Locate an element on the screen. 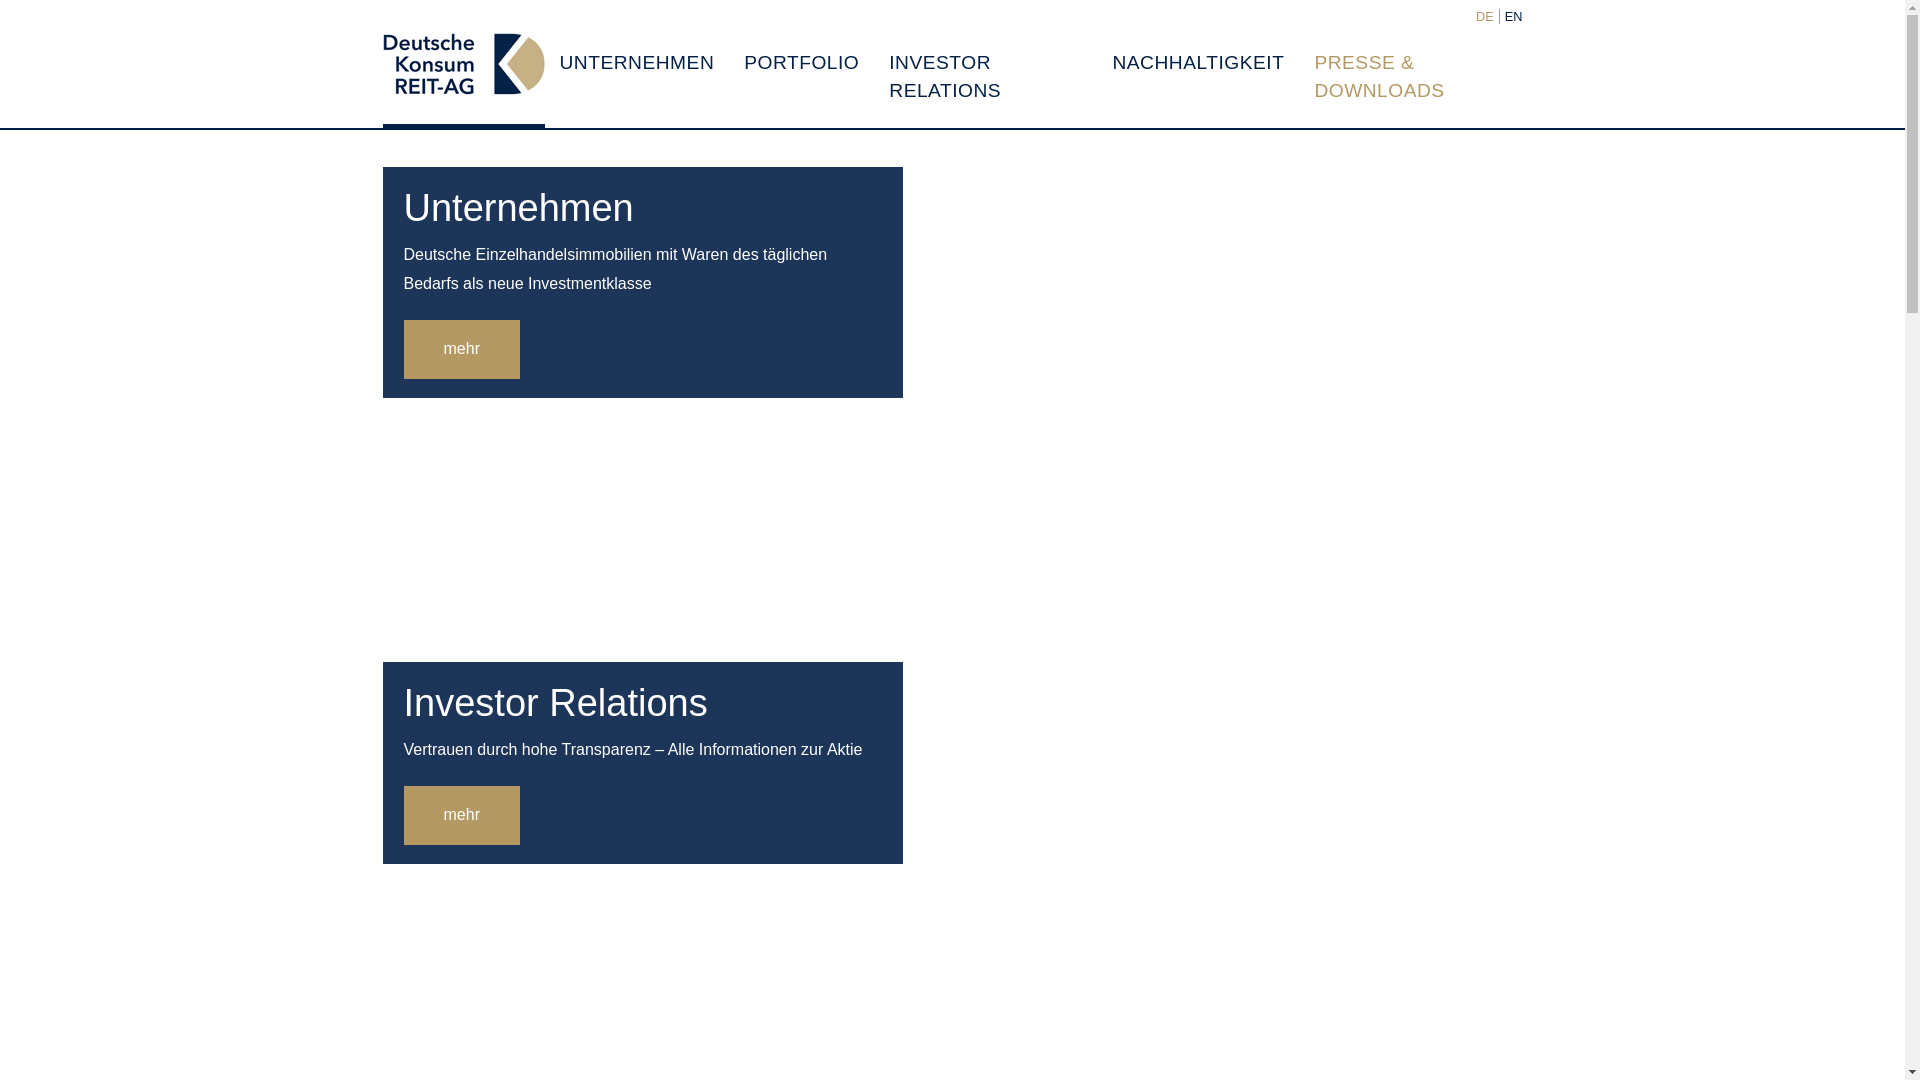  PORTFOLIO is located at coordinates (801, 62).